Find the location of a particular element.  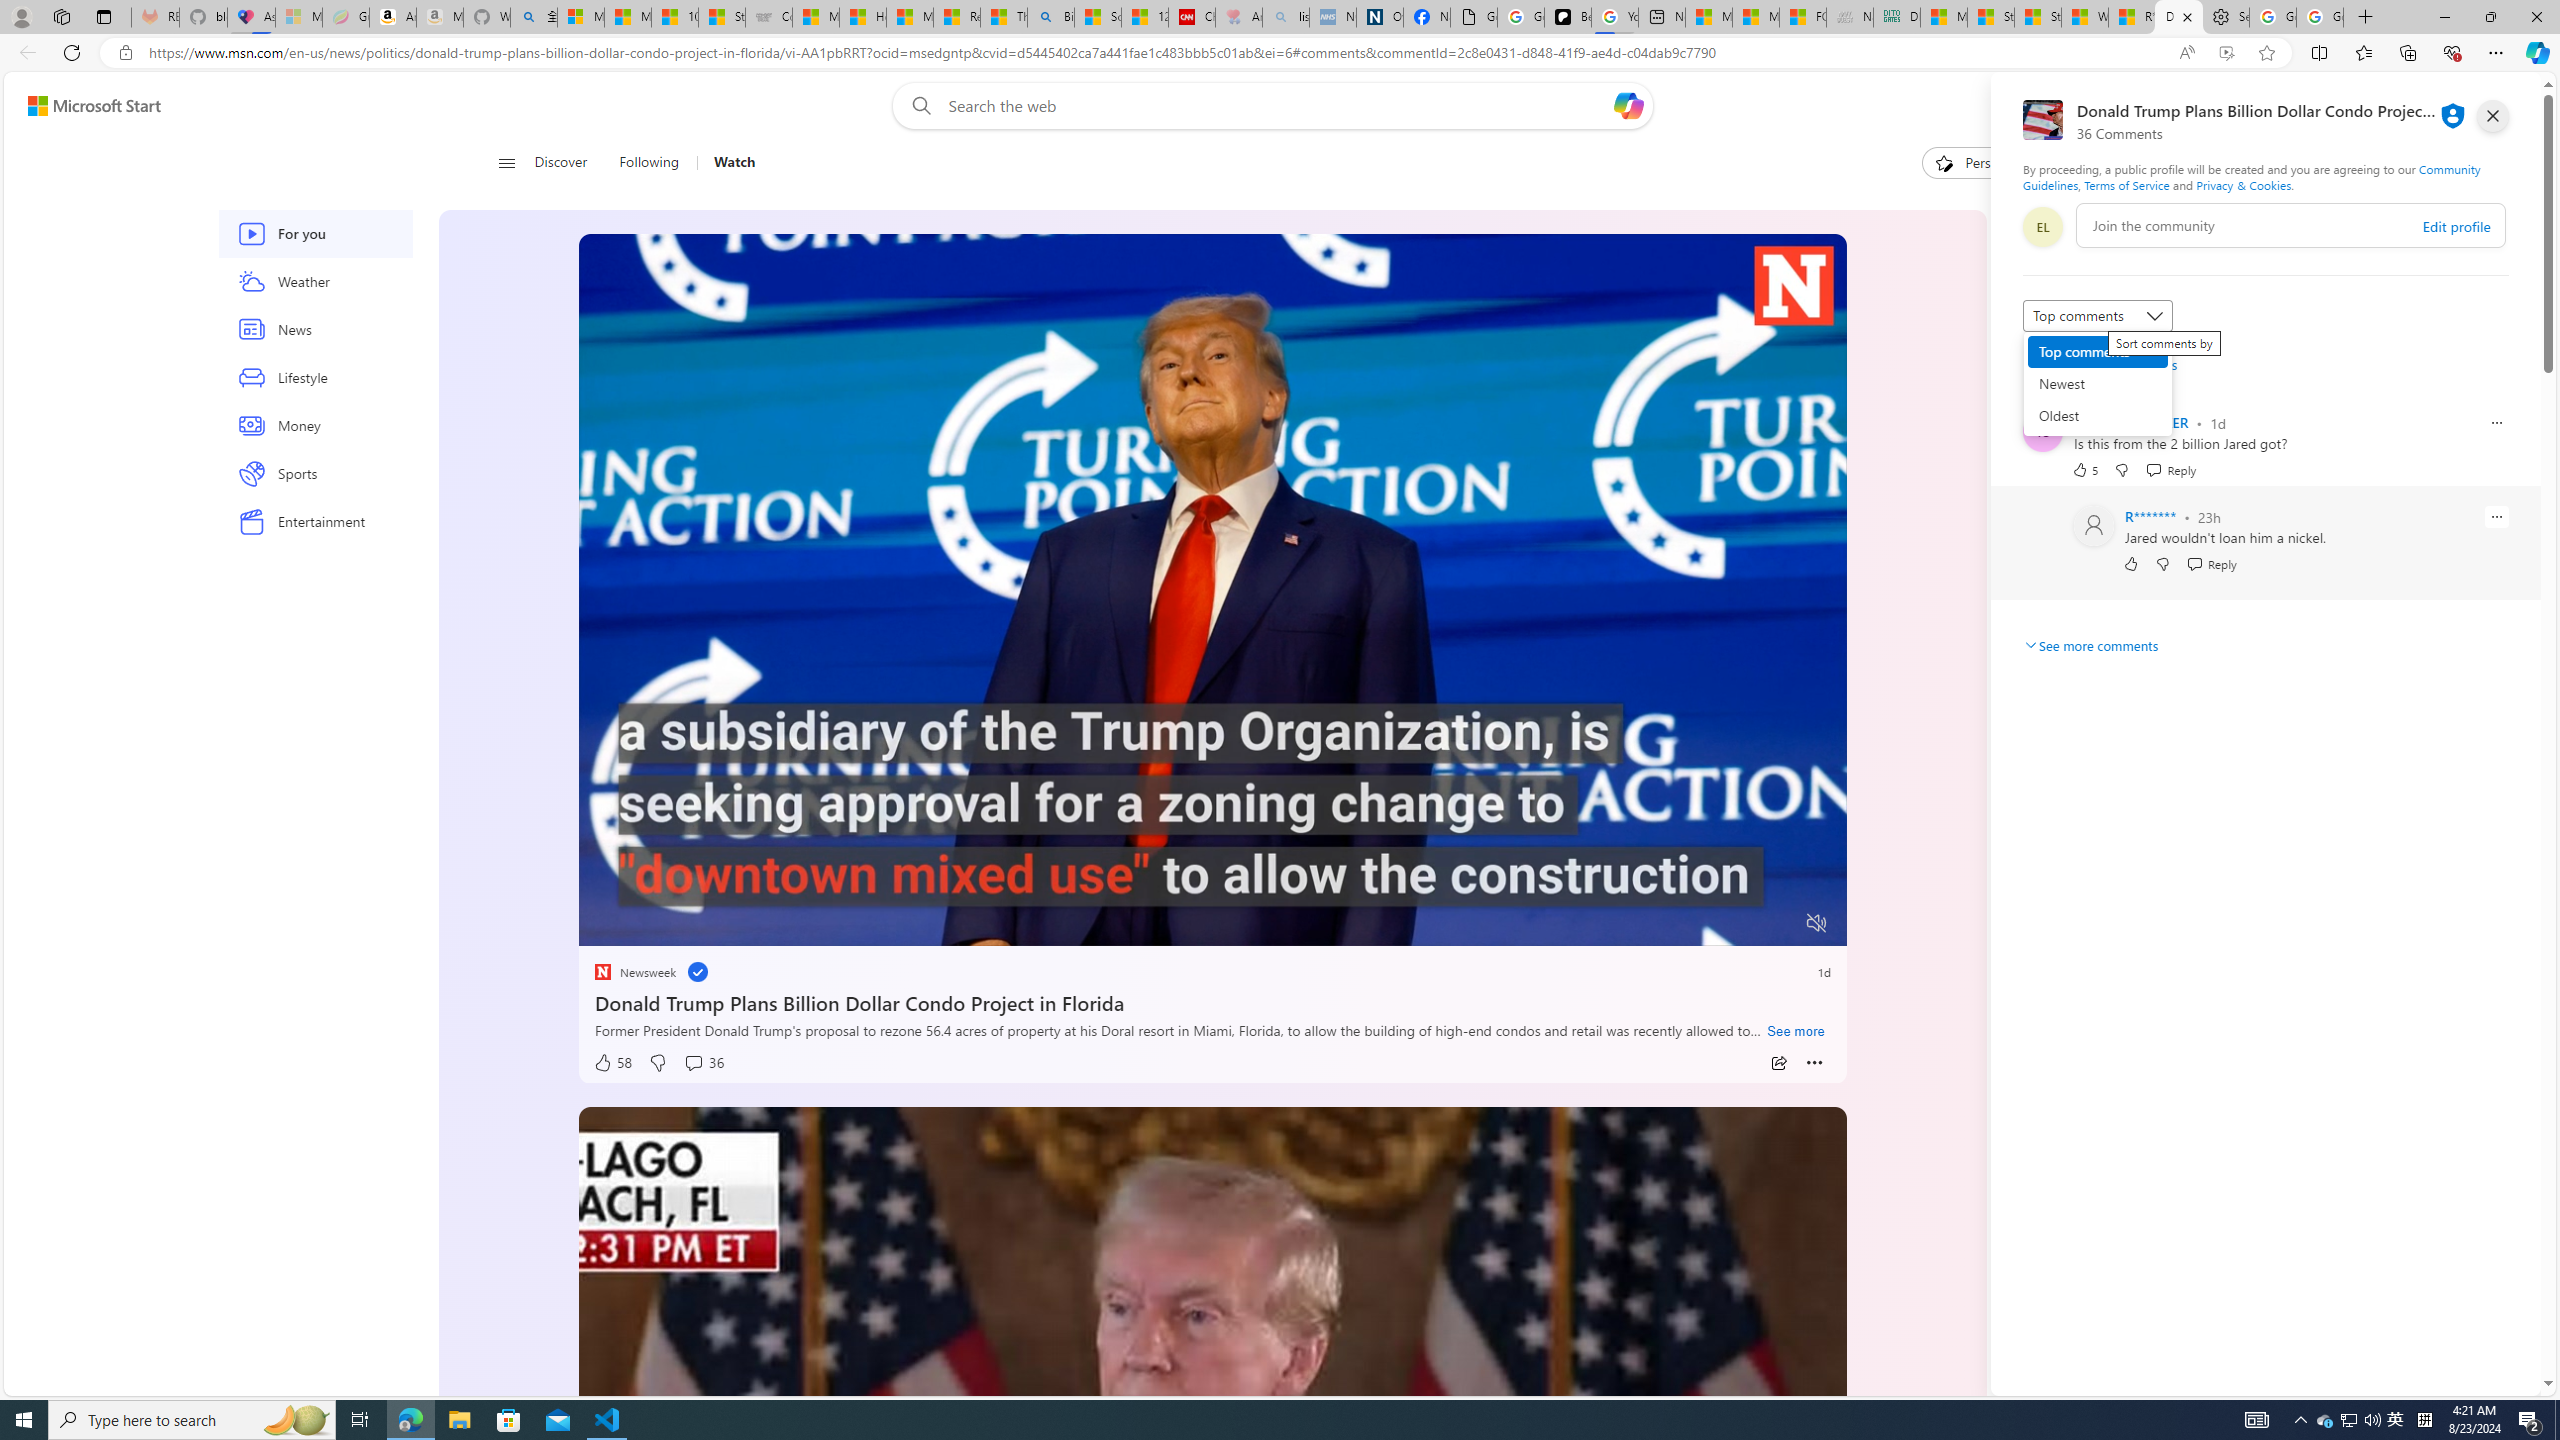

Recipes - MSN is located at coordinates (956, 17).